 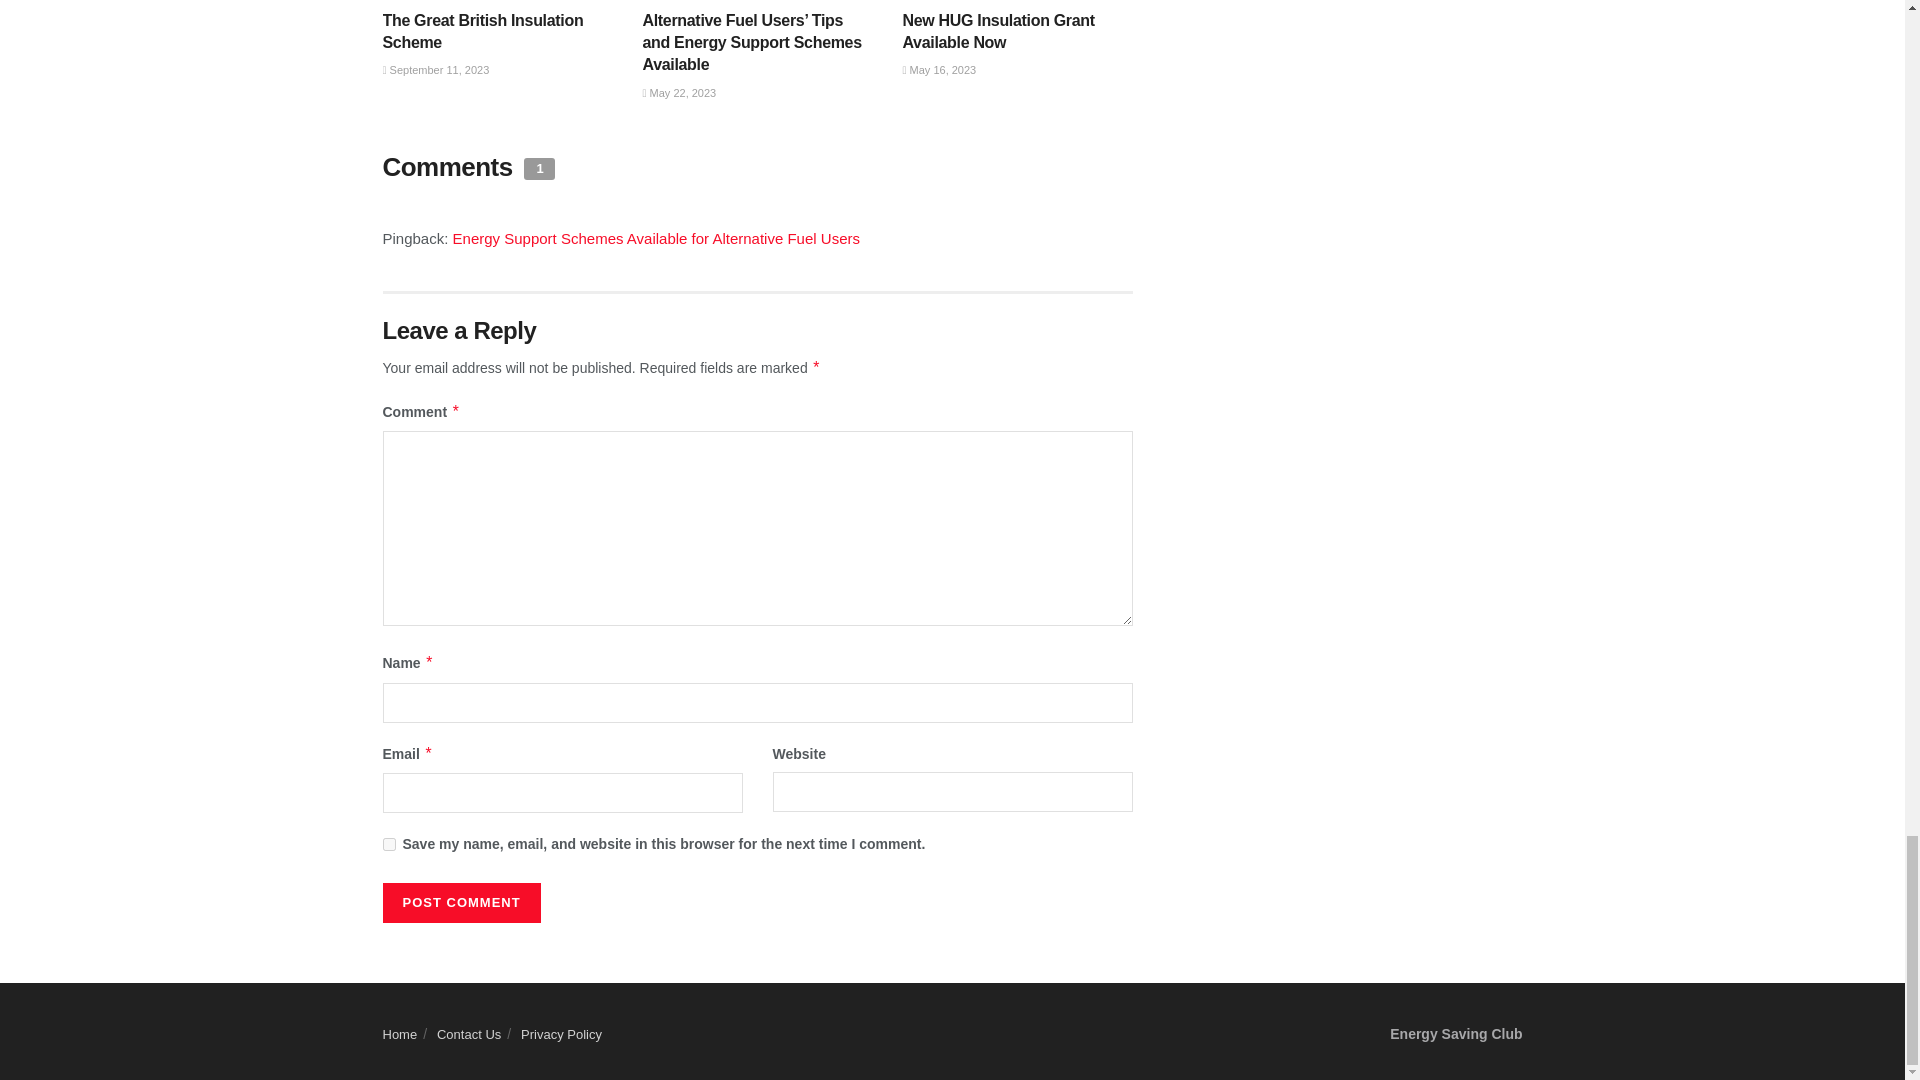 What do you see at coordinates (388, 844) in the screenshot?
I see `yes` at bounding box center [388, 844].